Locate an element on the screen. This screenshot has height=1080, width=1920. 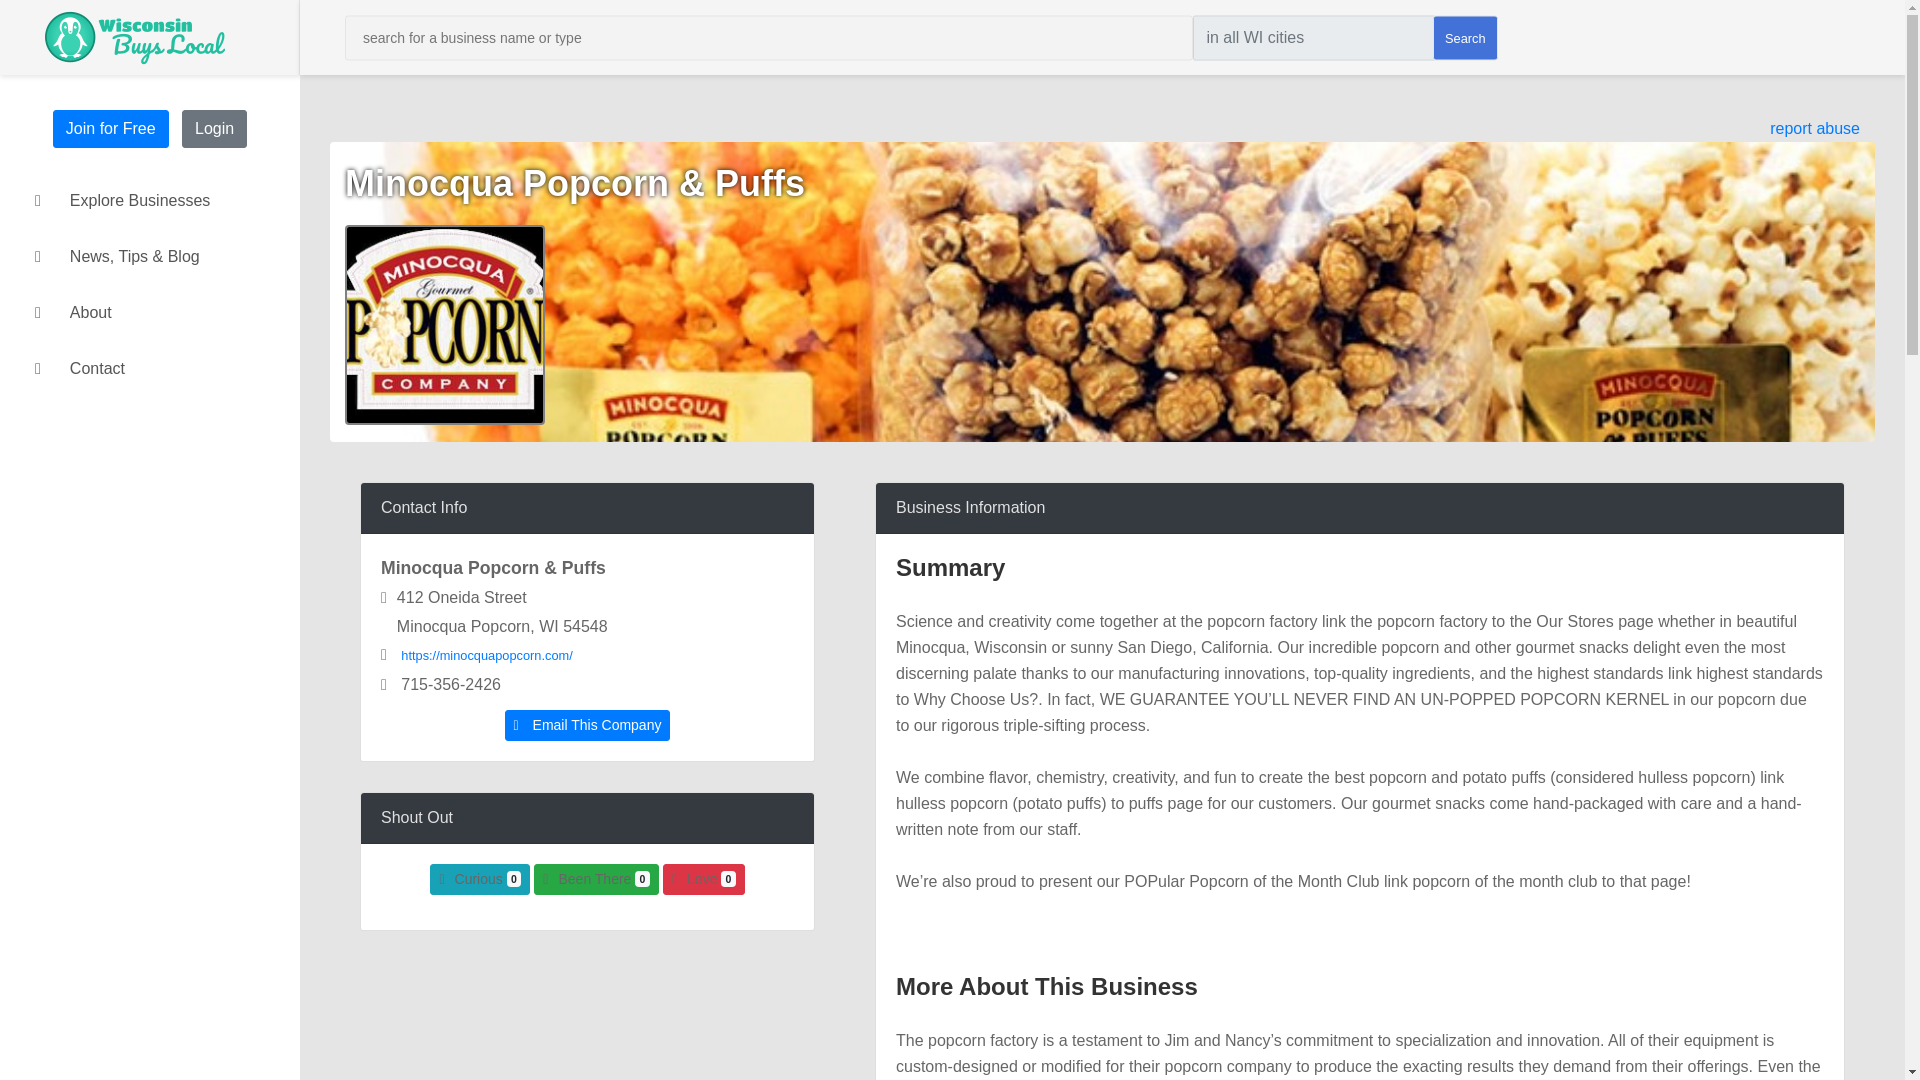
Been There 0 is located at coordinates (596, 880).